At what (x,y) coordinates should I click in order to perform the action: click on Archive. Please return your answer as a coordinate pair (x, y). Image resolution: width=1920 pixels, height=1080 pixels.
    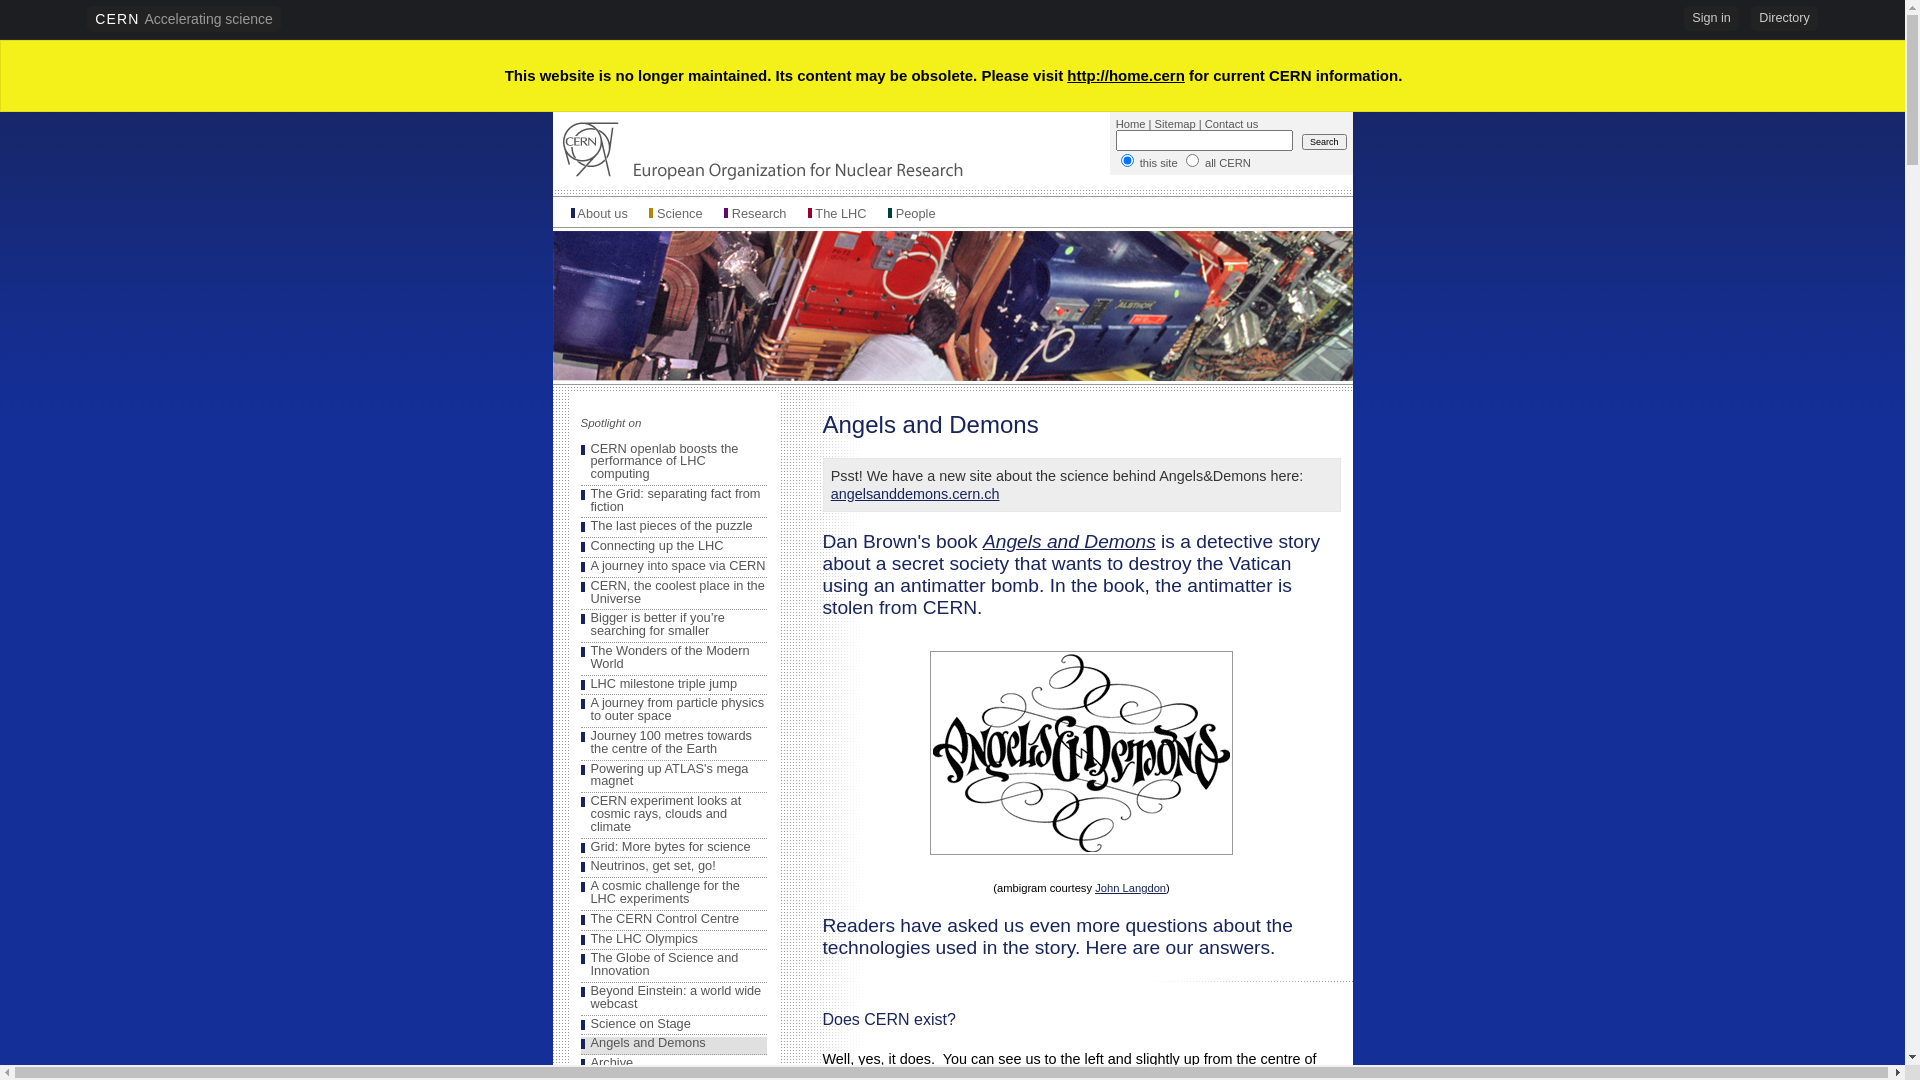
    Looking at the image, I should click on (612, 1062).